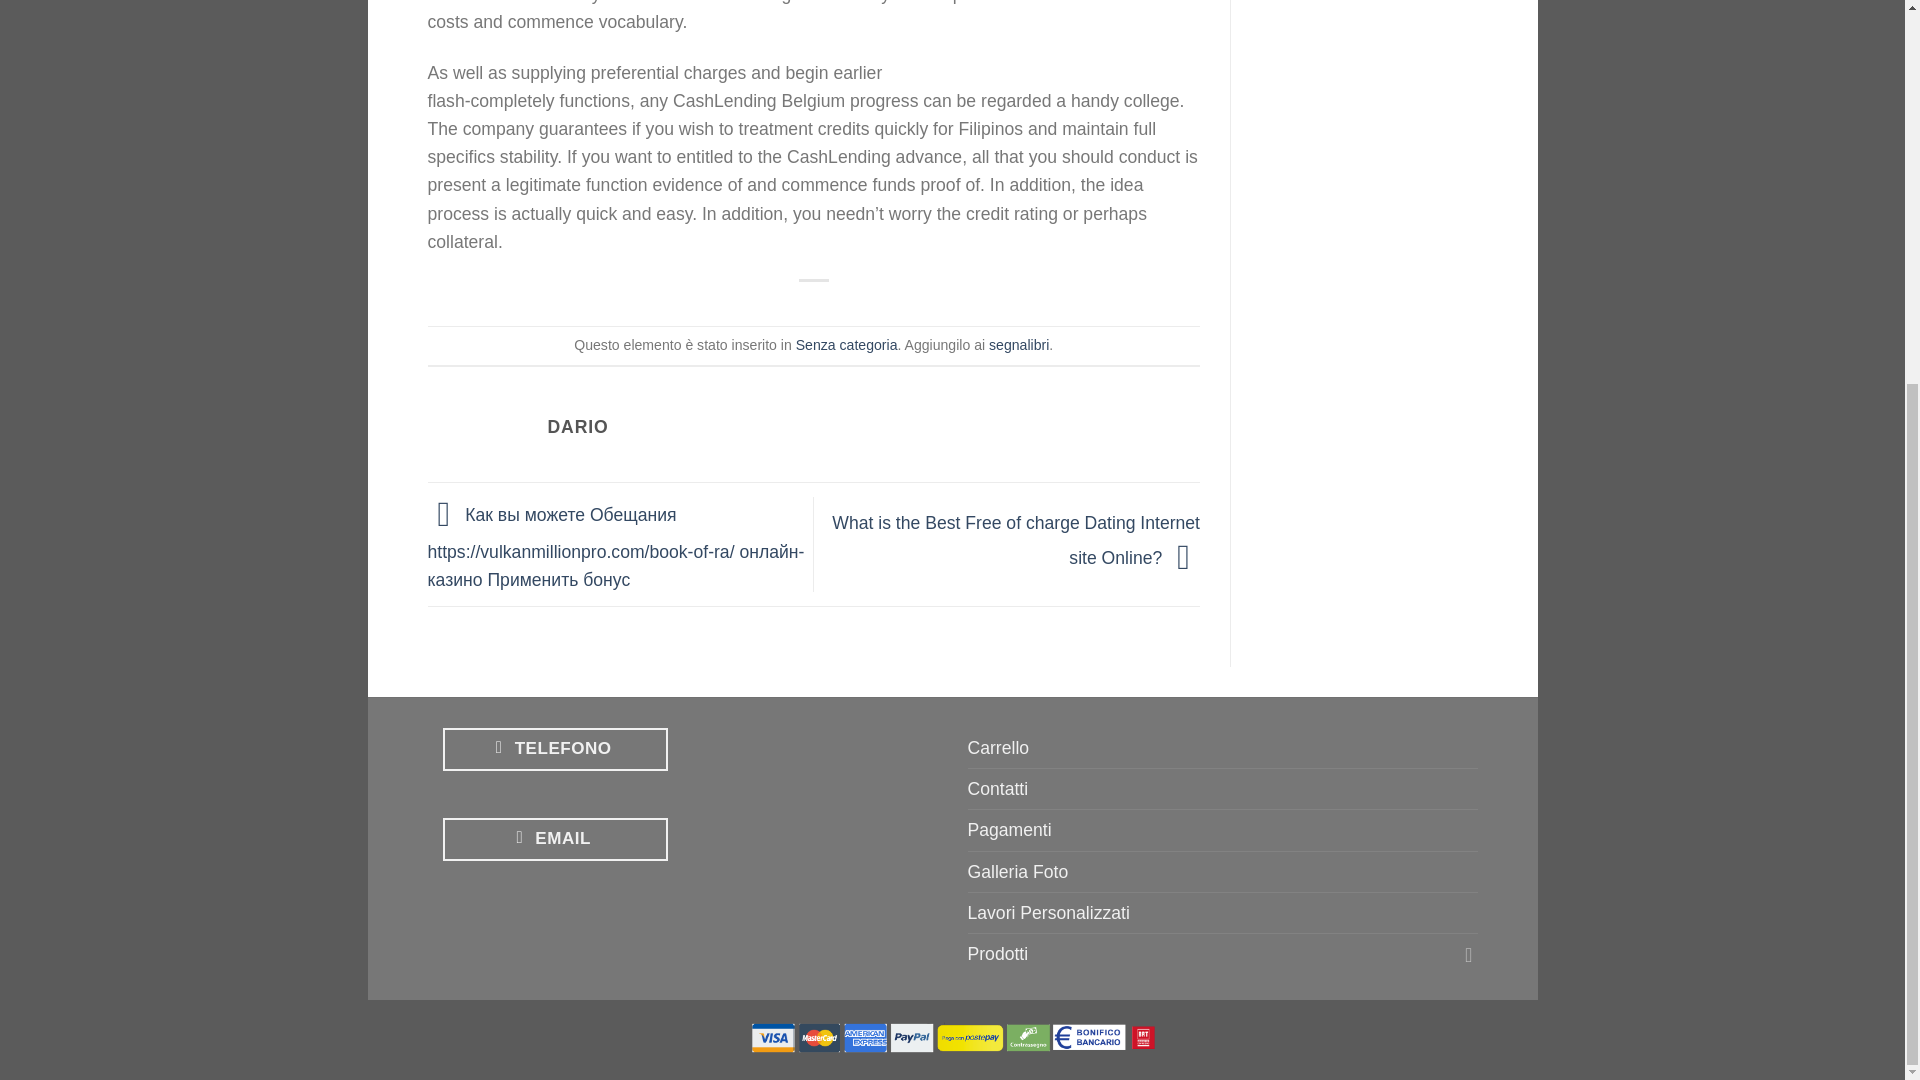 This screenshot has width=1920, height=1080. I want to click on Senza categoria, so click(847, 344).